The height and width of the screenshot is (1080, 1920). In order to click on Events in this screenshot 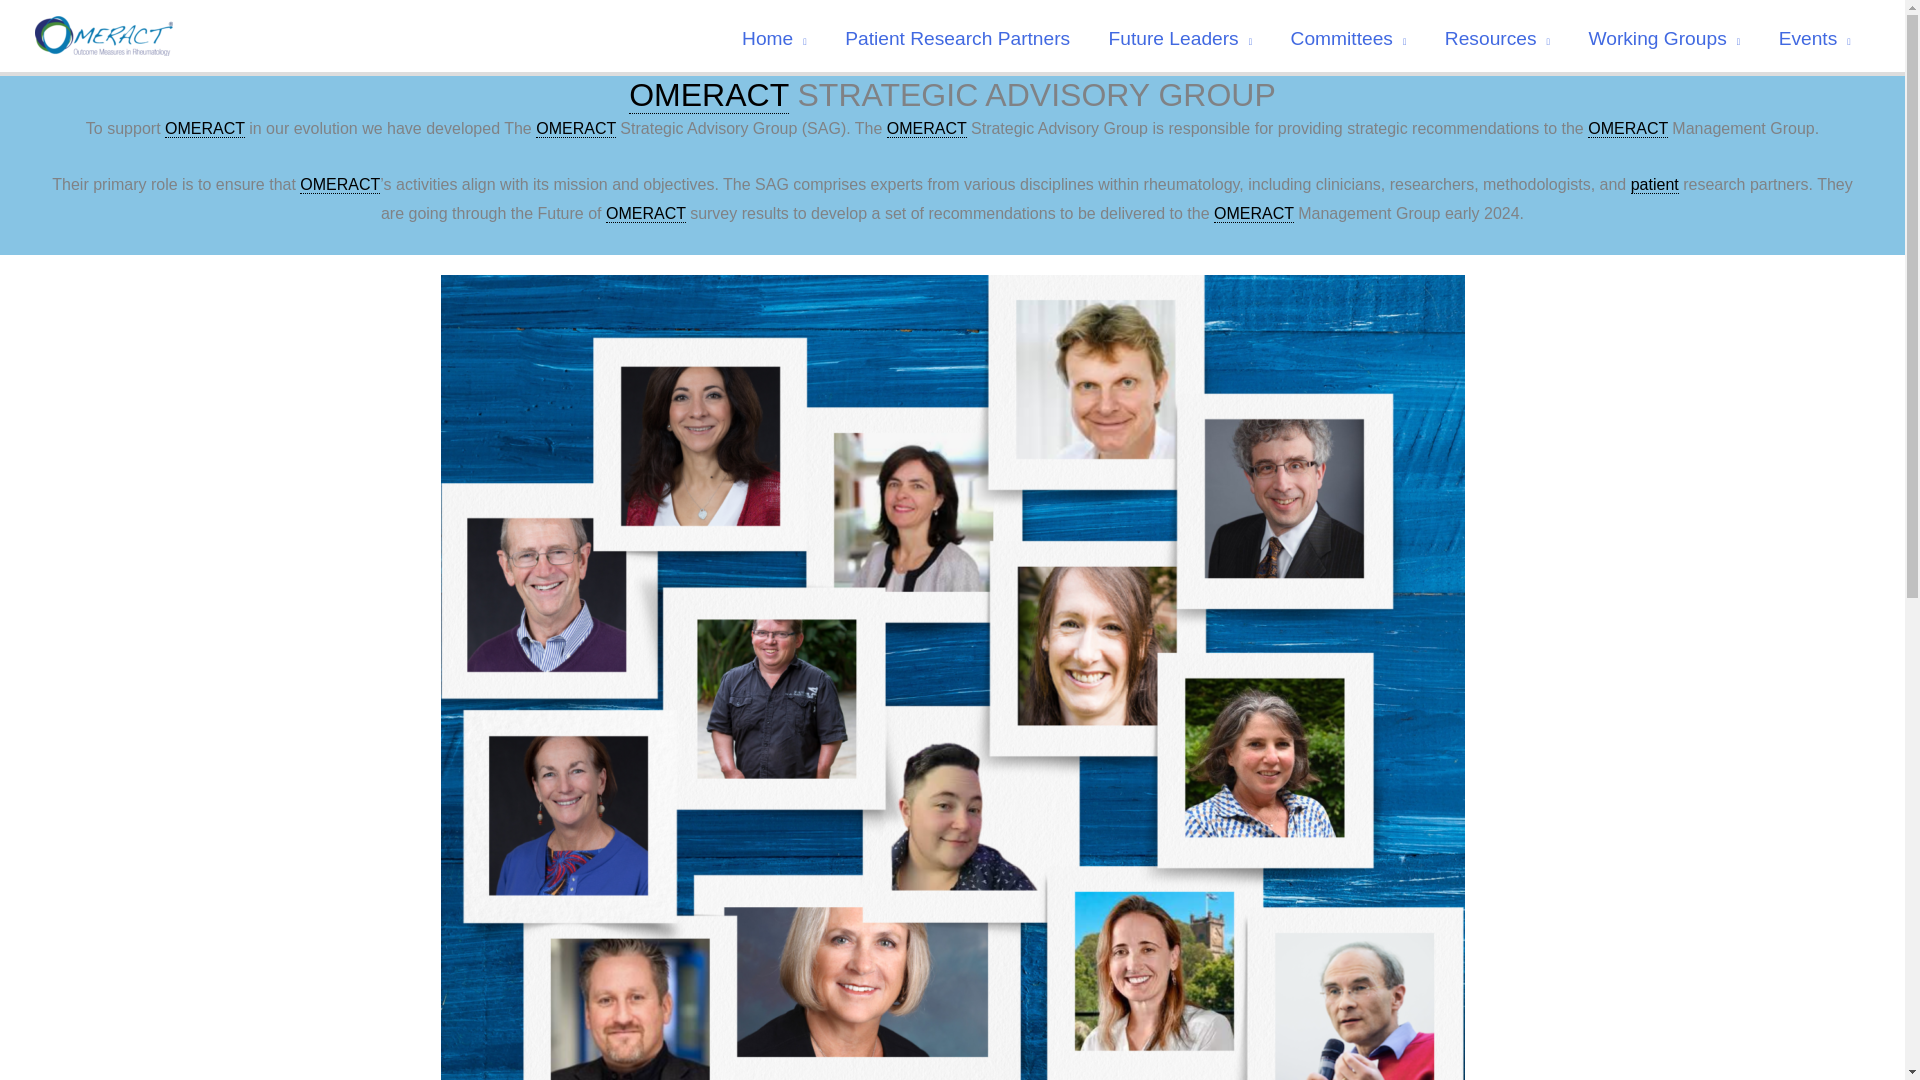, I will do `click(1814, 38)`.